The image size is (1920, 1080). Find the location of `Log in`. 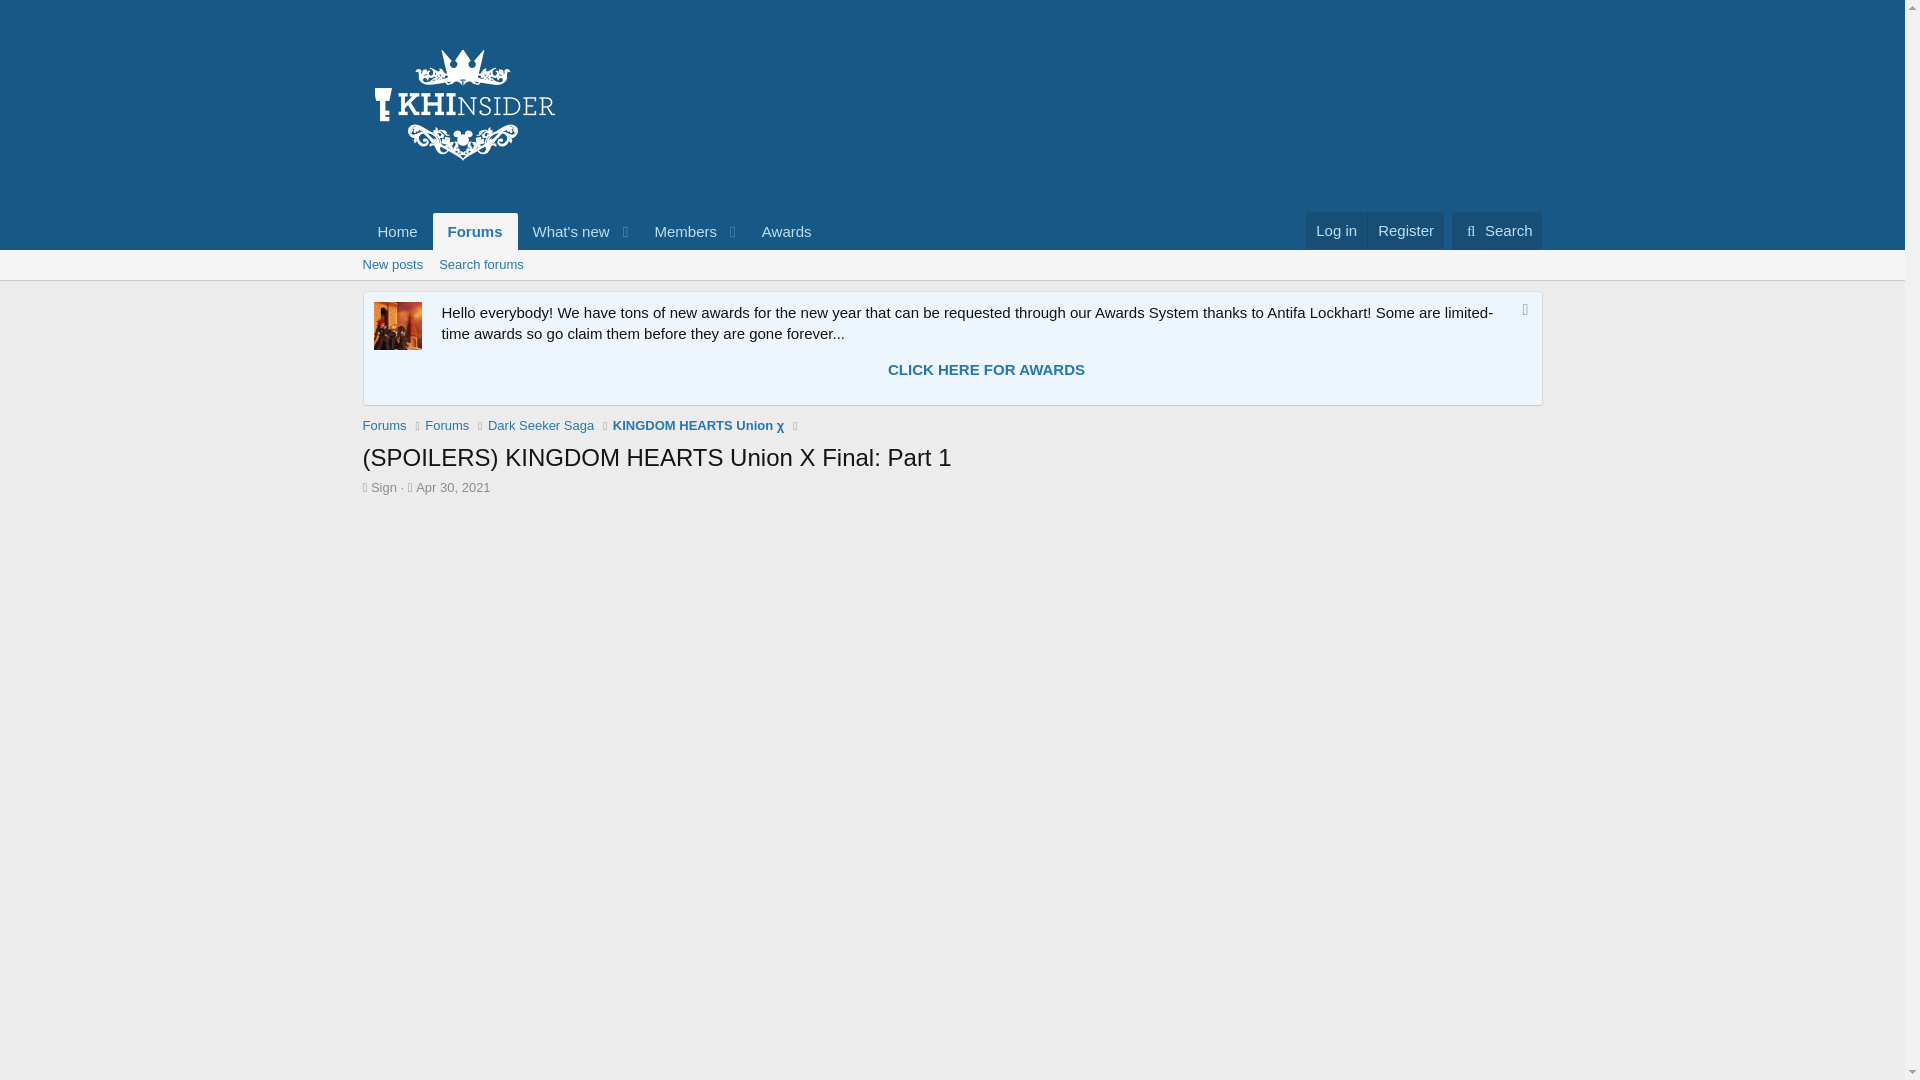

Log in is located at coordinates (786, 230).